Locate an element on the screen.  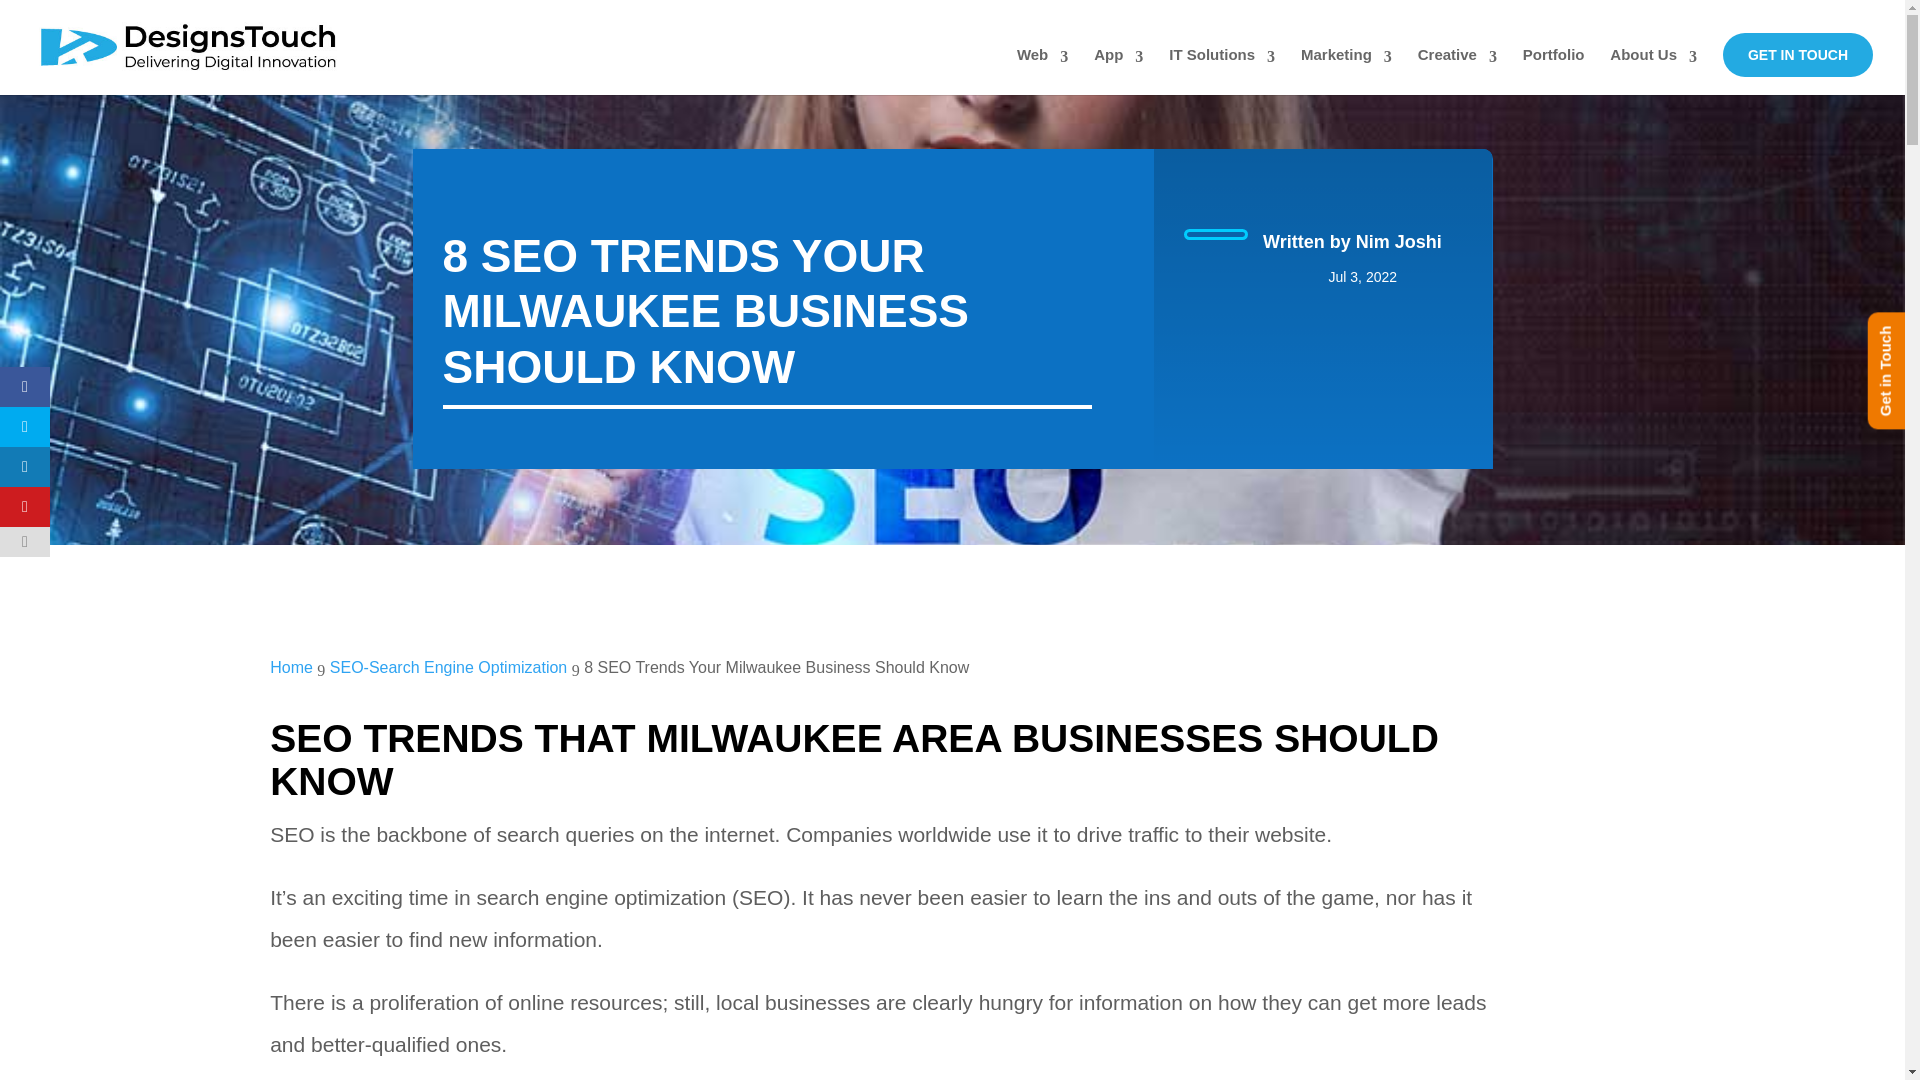
About Us is located at coordinates (1654, 71).